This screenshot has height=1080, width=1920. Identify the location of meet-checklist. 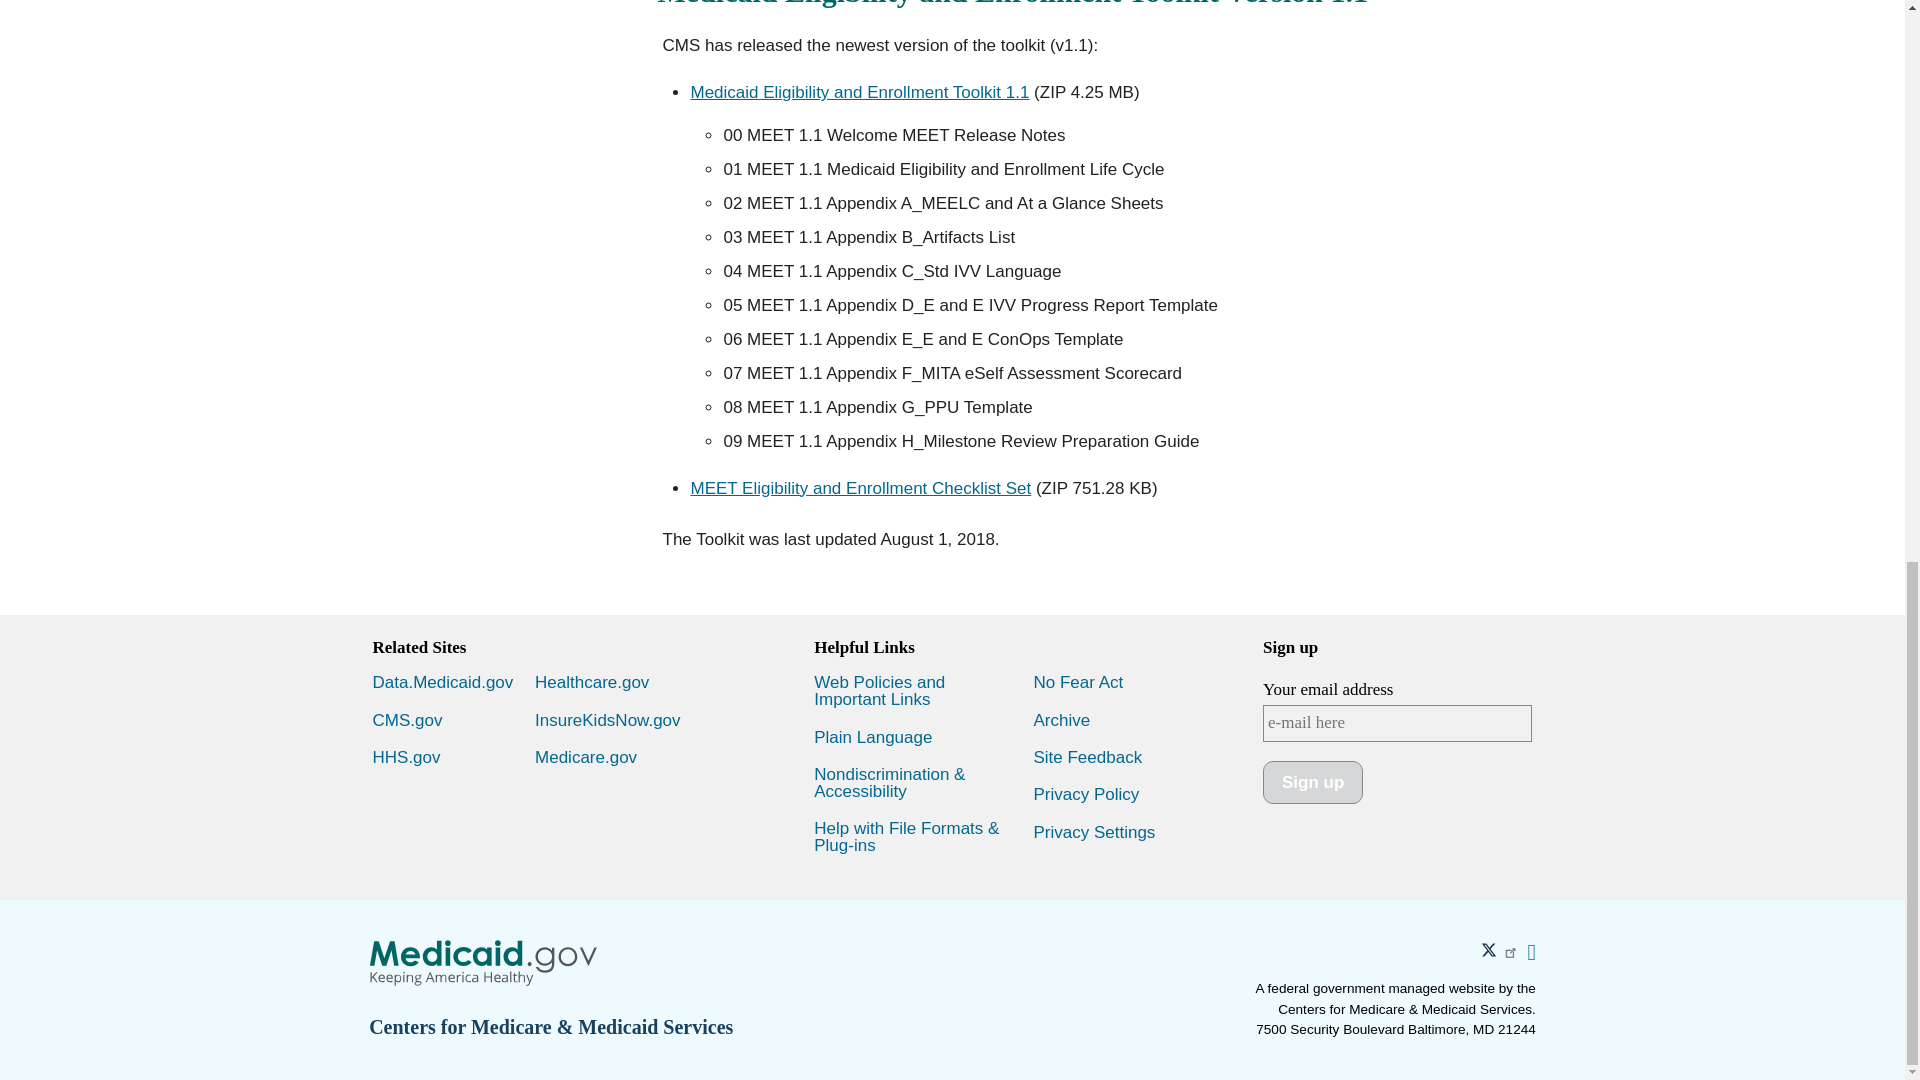
(860, 488).